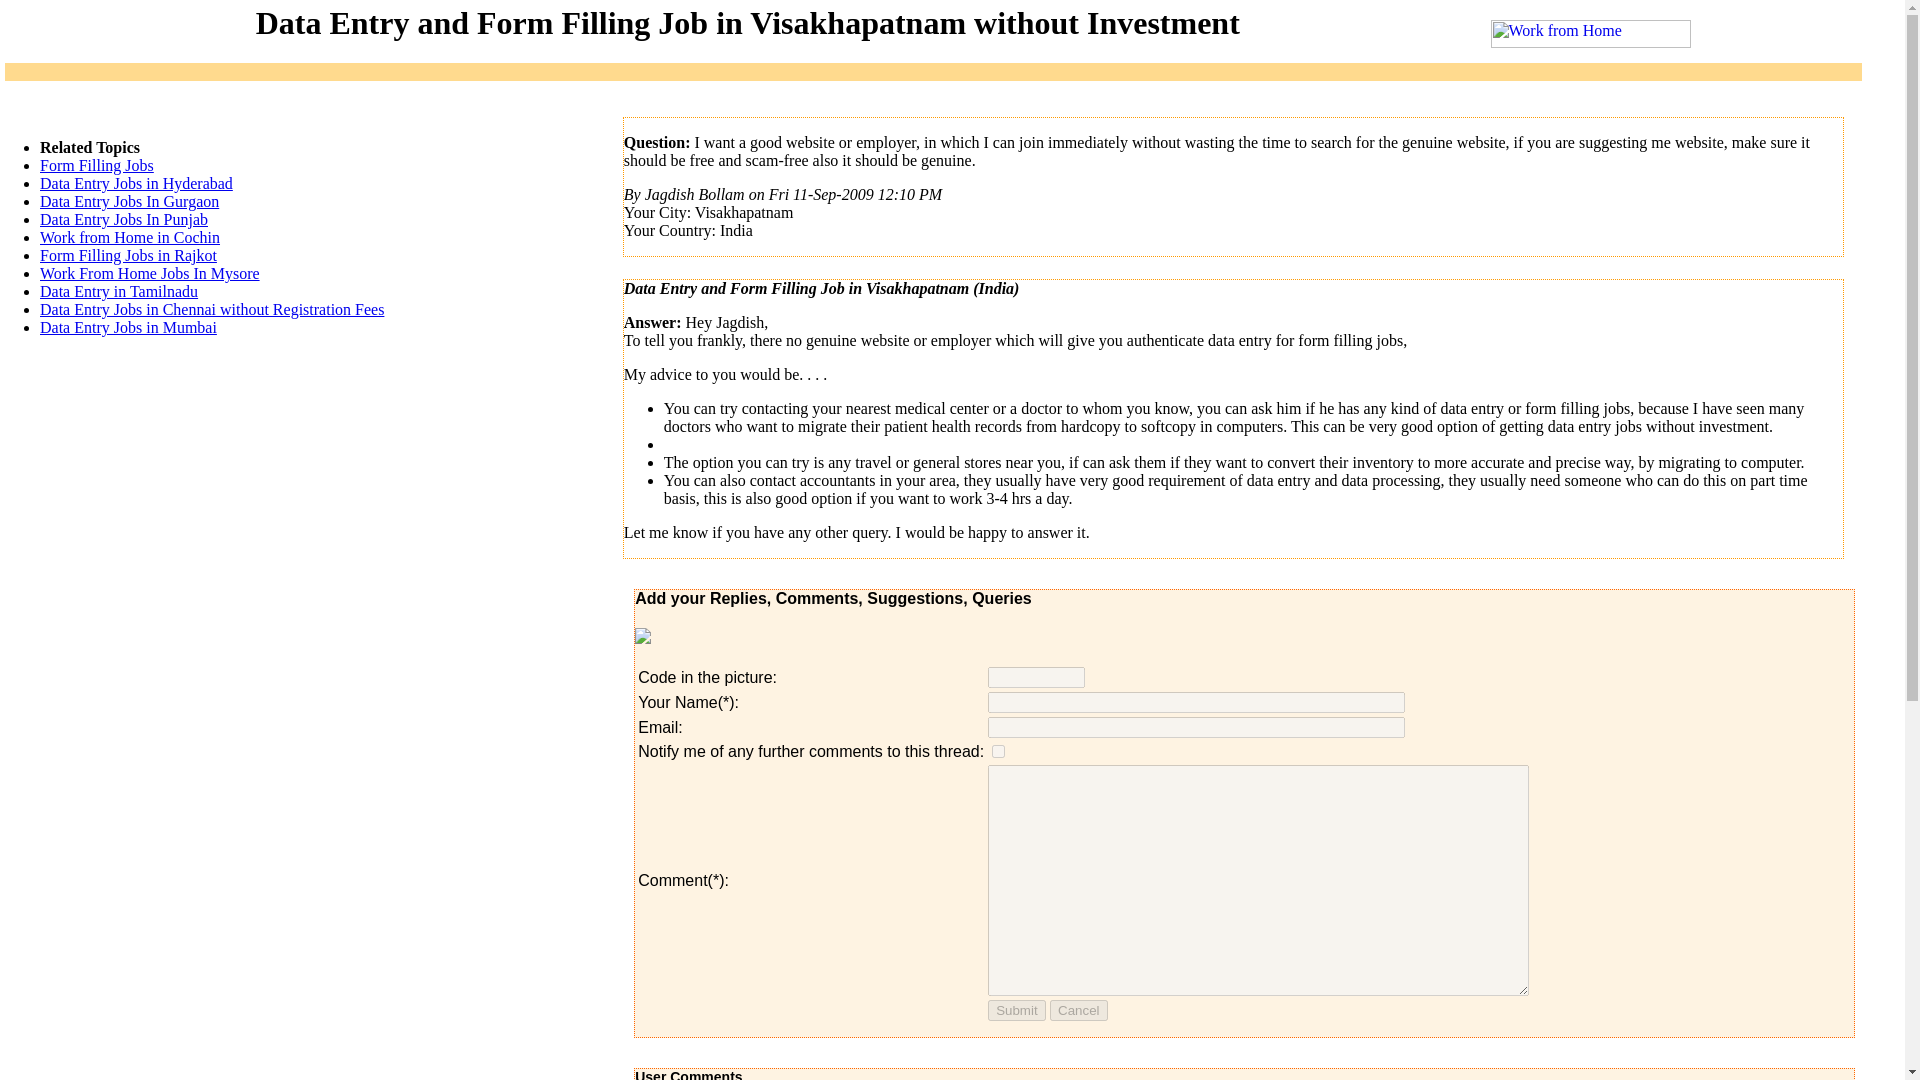  Describe the element at coordinates (1016, 1010) in the screenshot. I see `Submit` at that location.